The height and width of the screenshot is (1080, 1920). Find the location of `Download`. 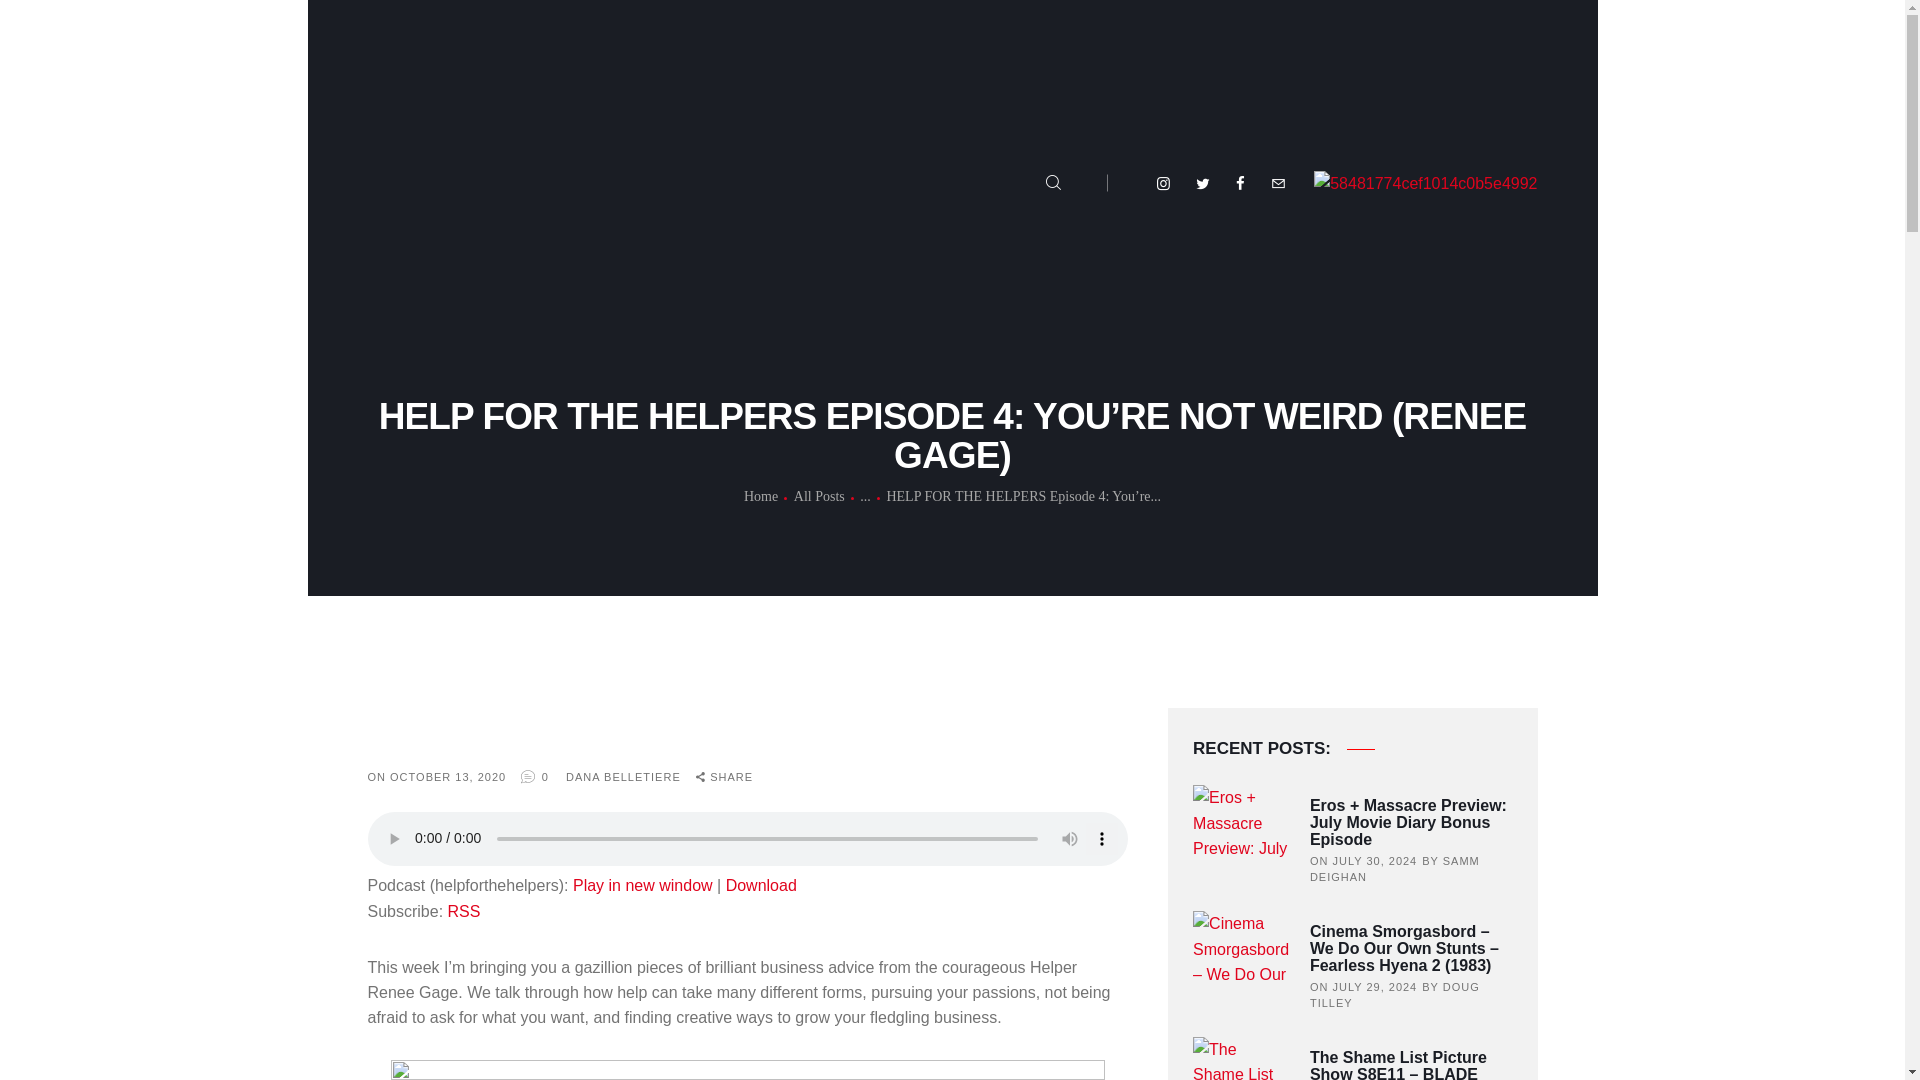

Download is located at coordinates (760, 885).